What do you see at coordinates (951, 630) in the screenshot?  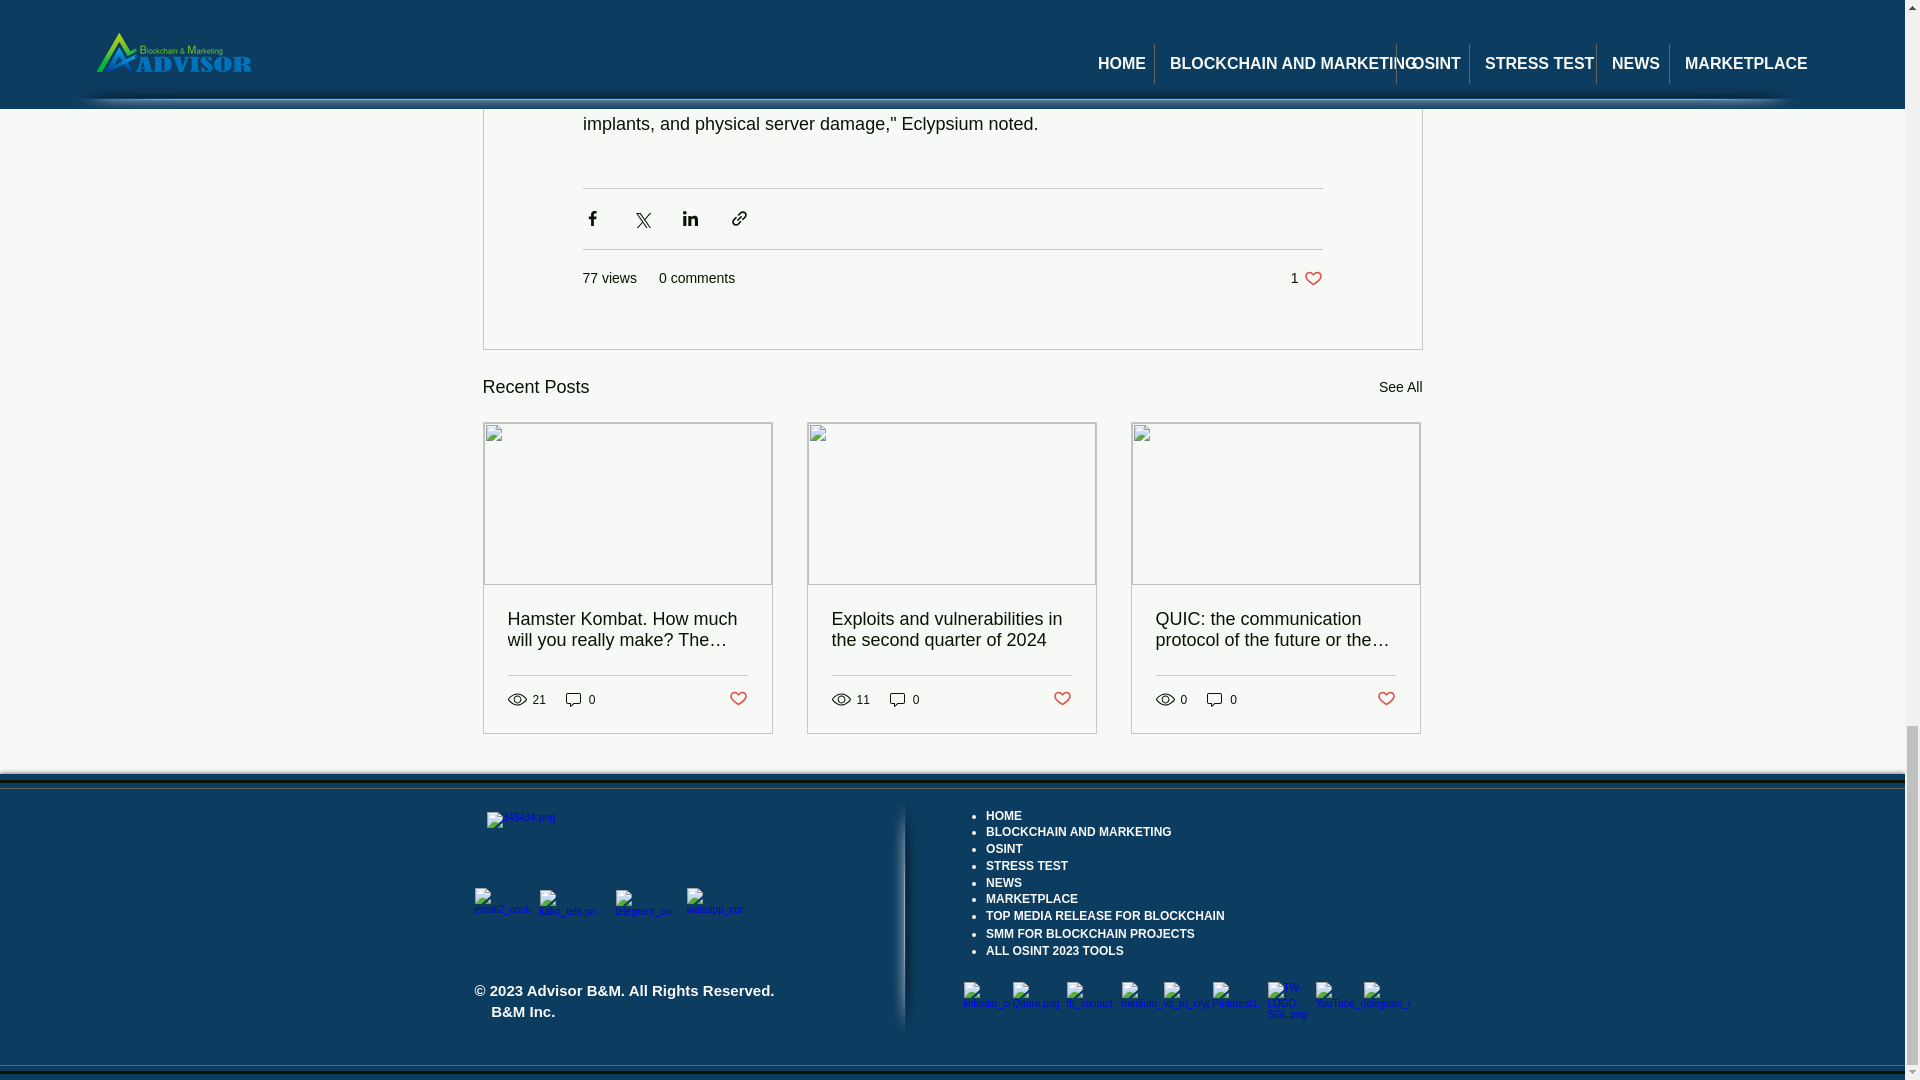 I see `Exploits and vulnerabilities in the second quarter of 2024` at bounding box center [951, 630].